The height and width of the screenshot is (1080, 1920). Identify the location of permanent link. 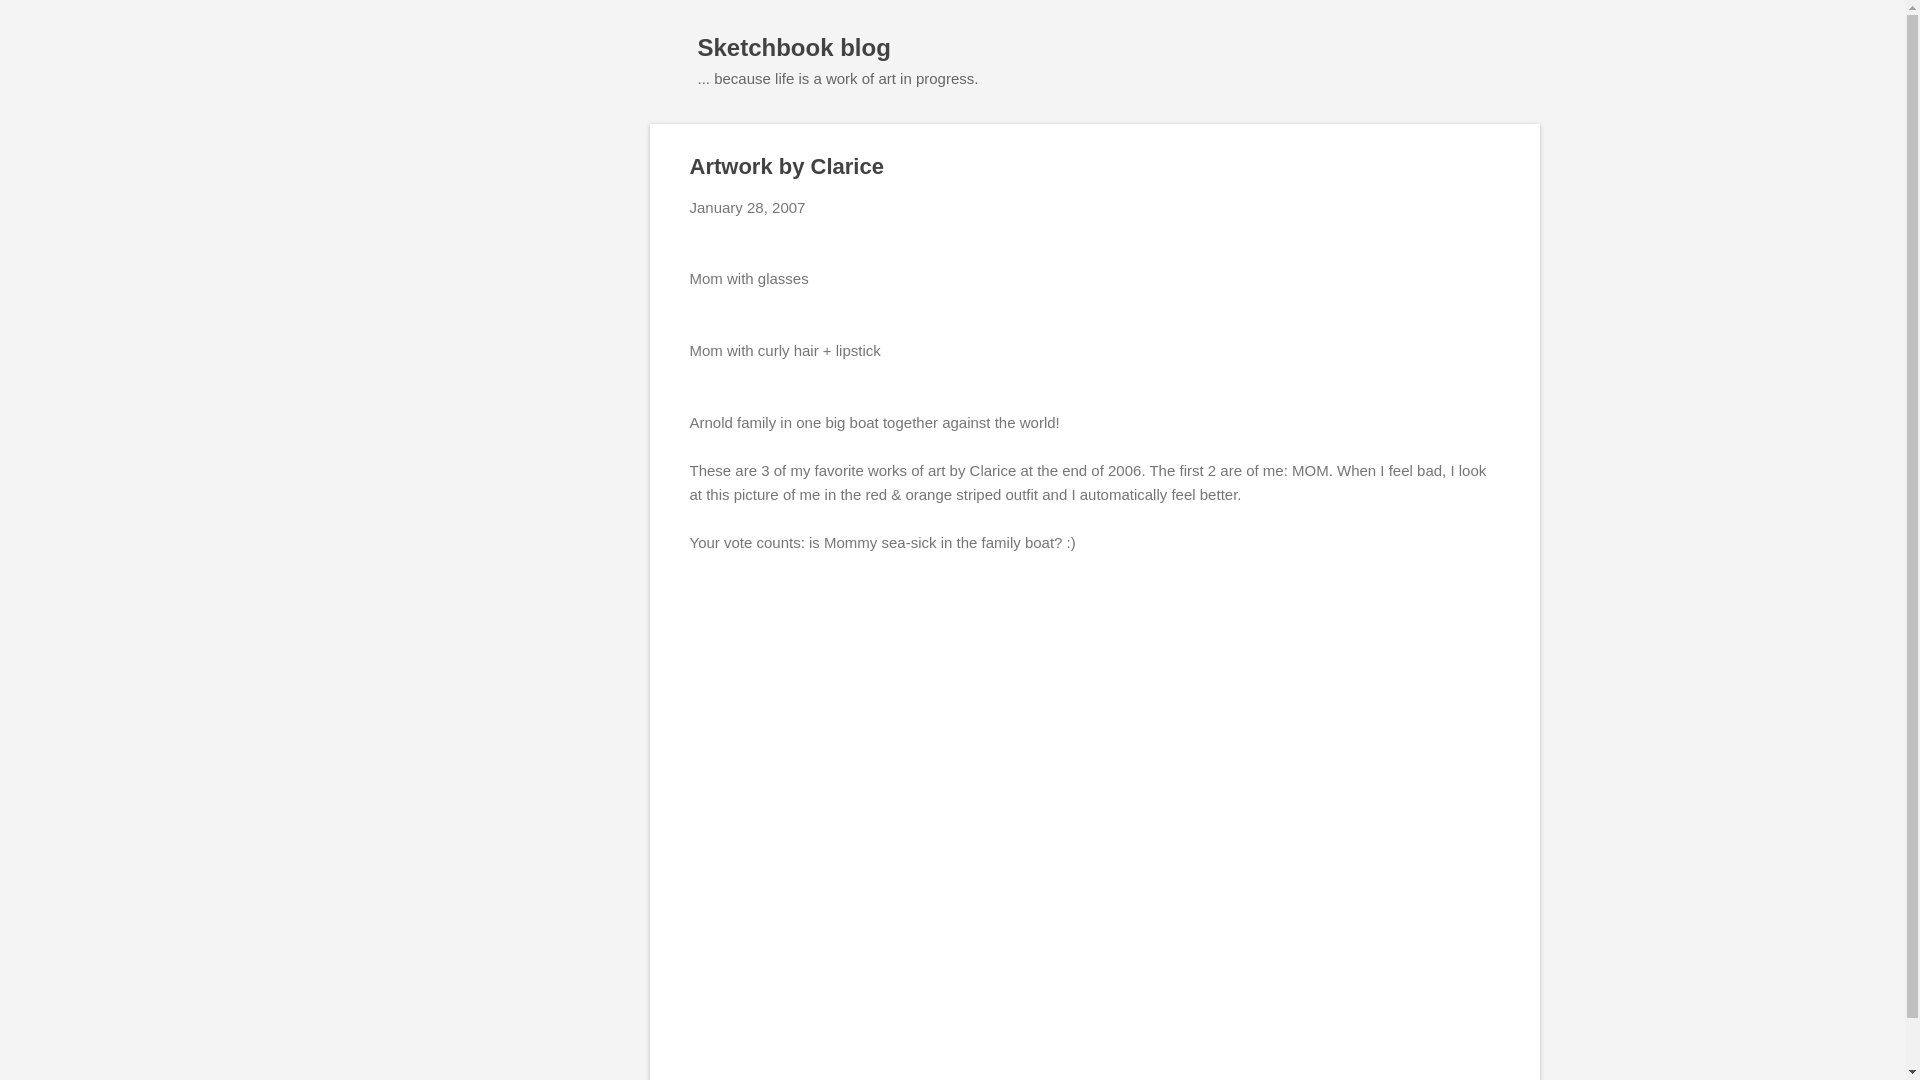
(748, 207).